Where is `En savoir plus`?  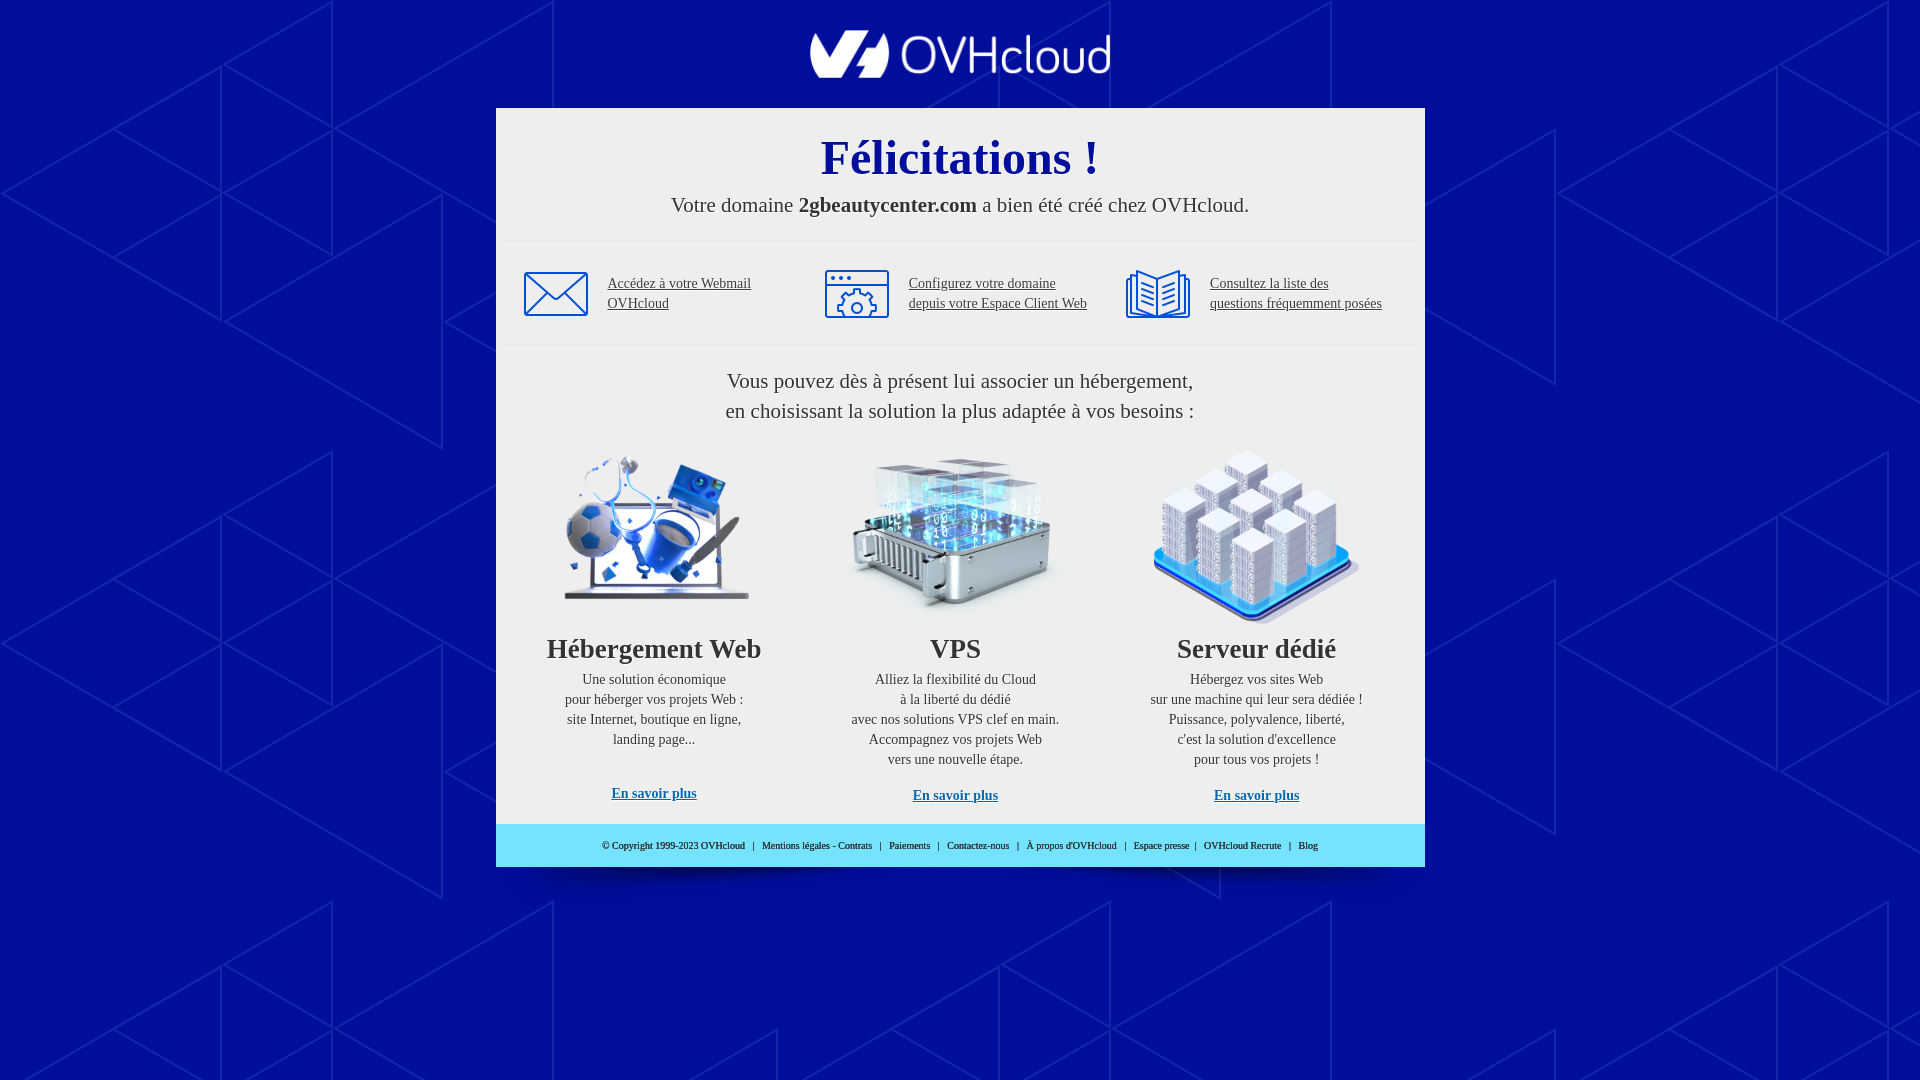 En savoir plus is located at coordinates (1256, 796).